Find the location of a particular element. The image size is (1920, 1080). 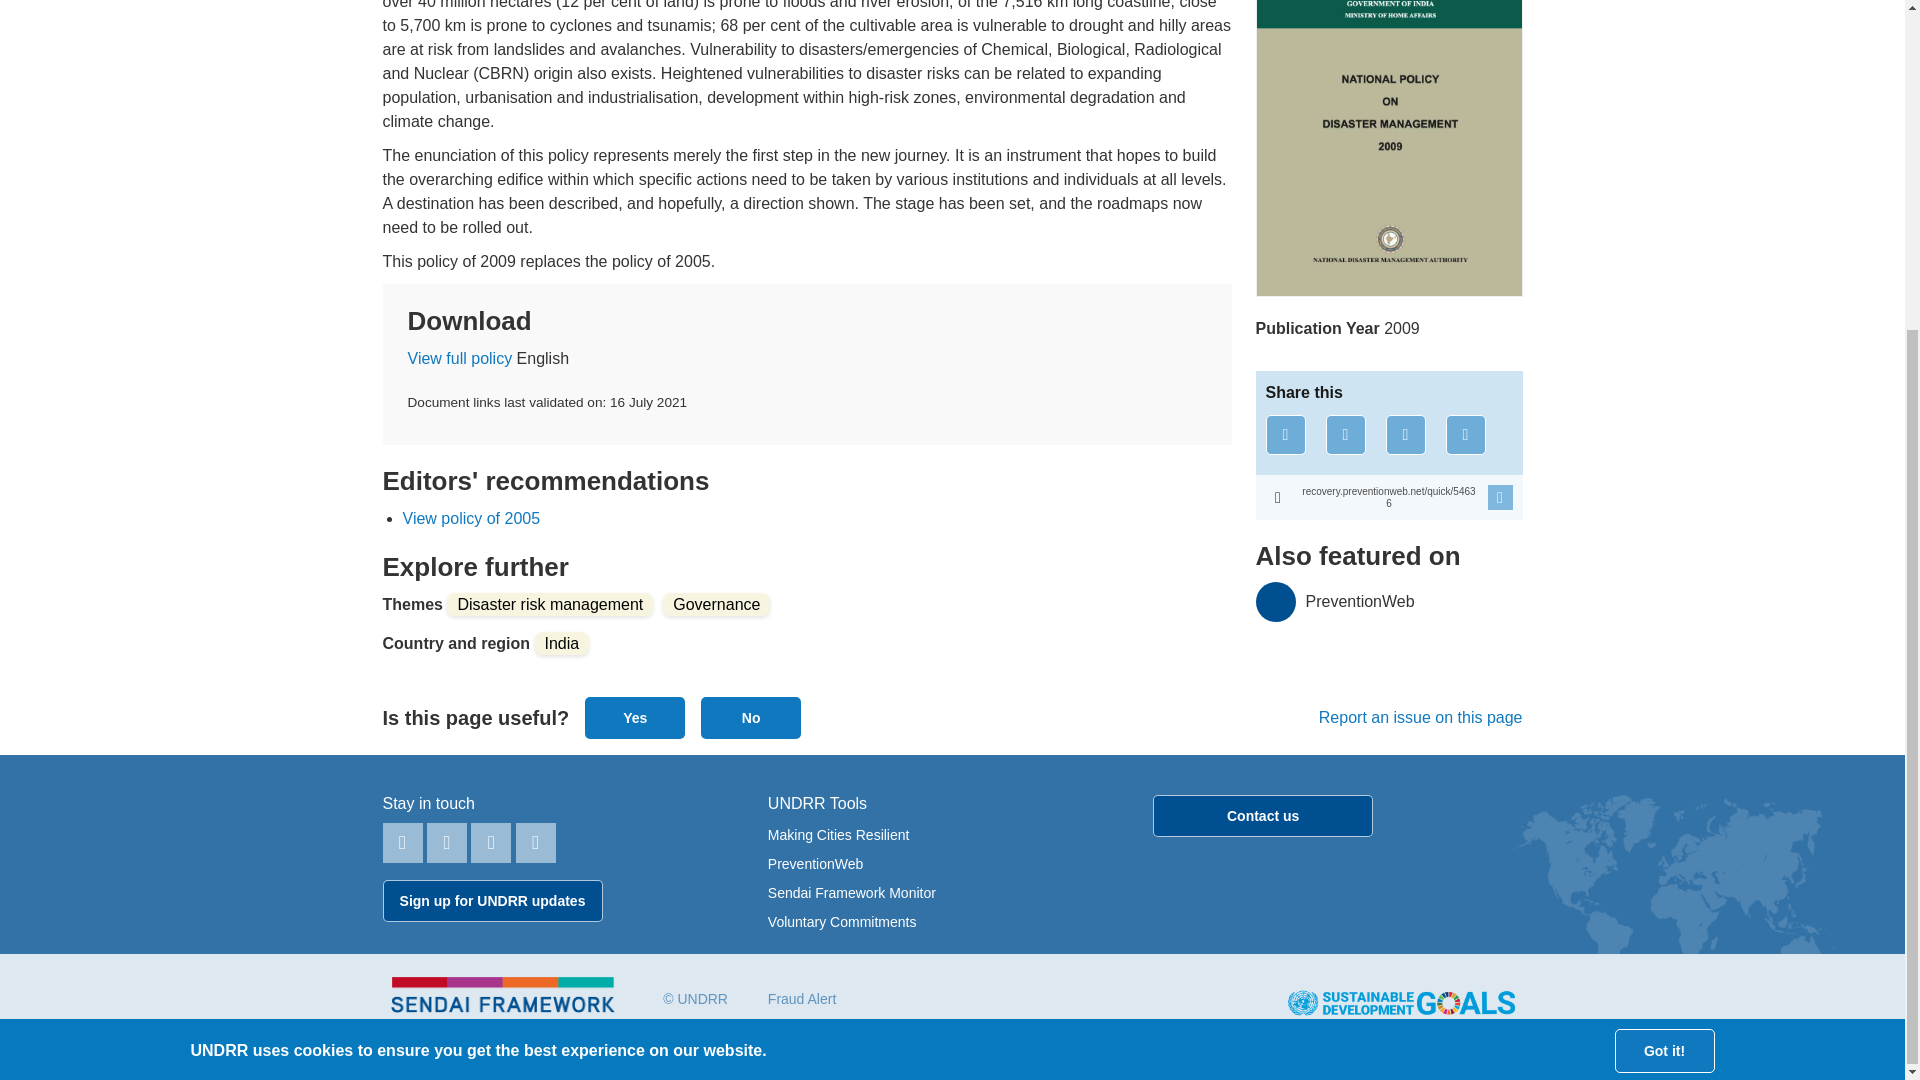

Copy to Clipboard is located at coordinates (1388, 497).